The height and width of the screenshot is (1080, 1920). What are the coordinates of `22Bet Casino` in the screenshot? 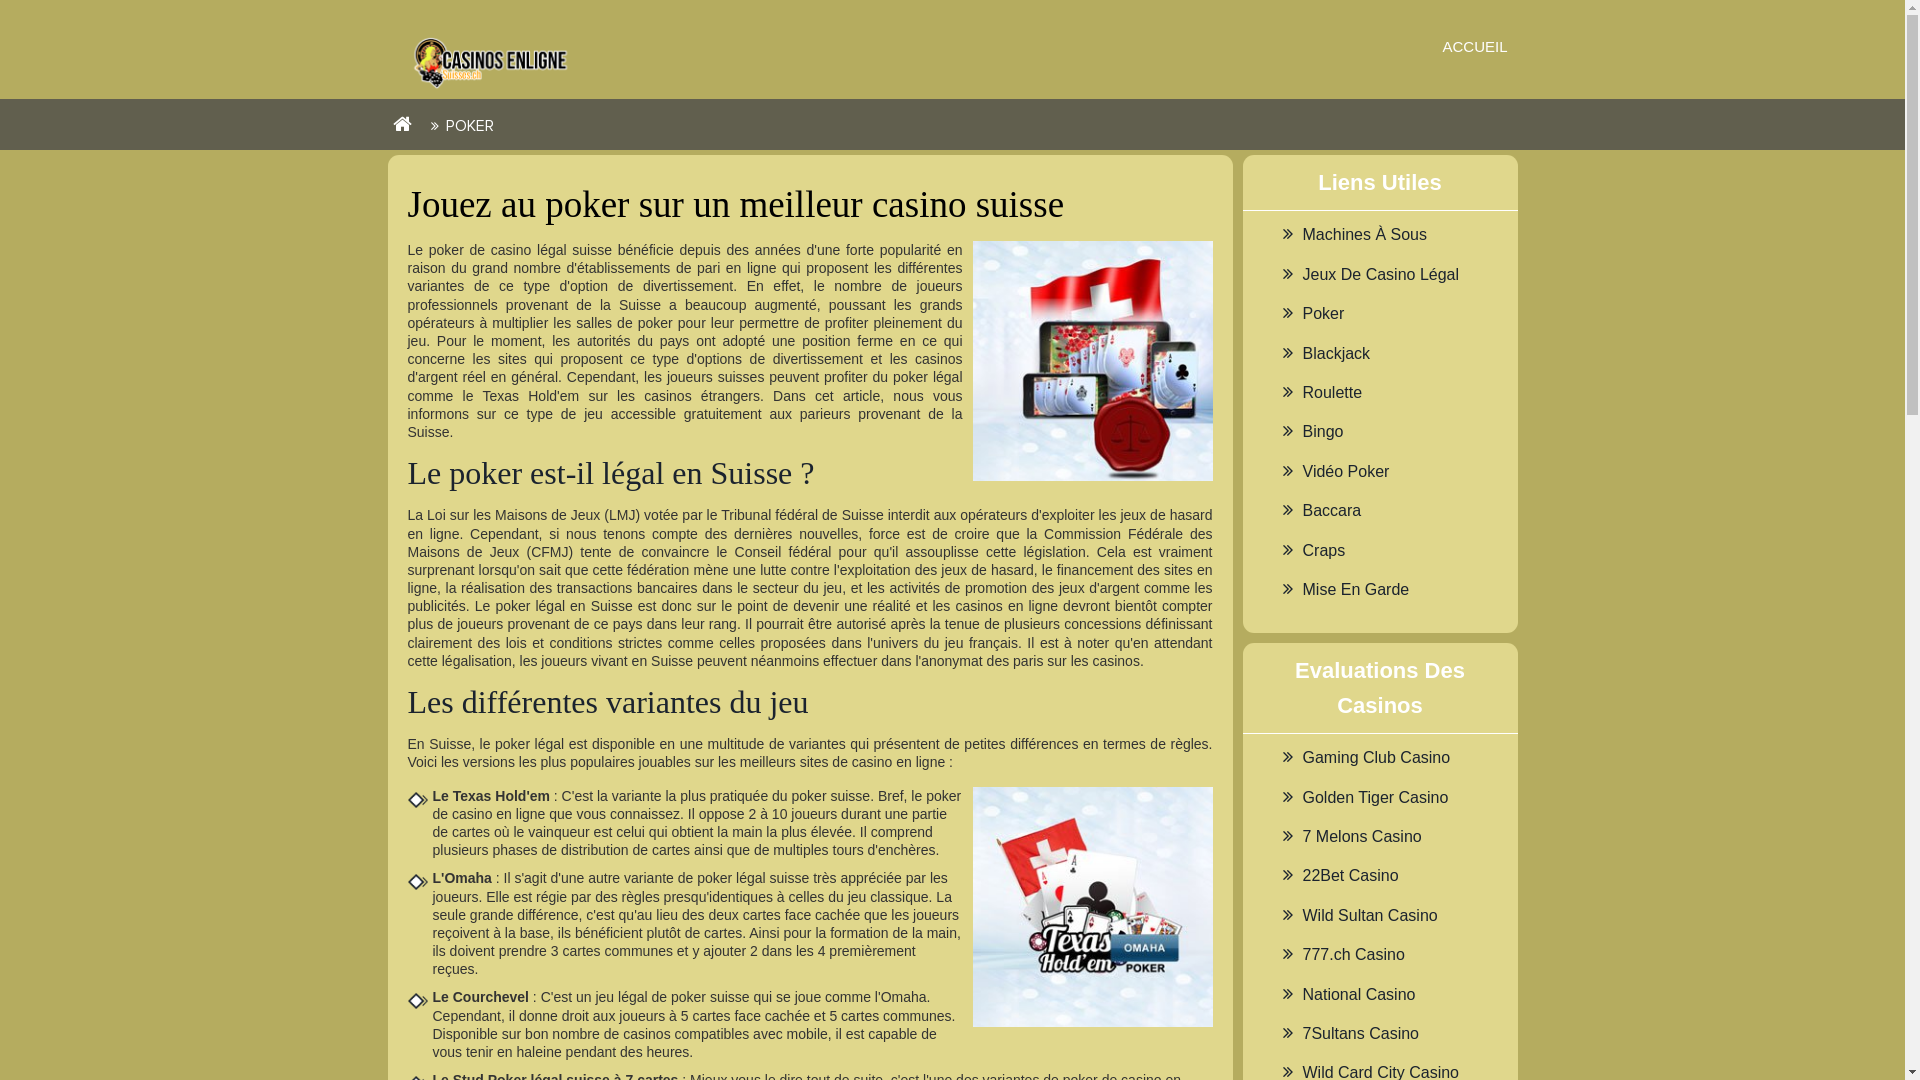 It's located at (1350, 876).